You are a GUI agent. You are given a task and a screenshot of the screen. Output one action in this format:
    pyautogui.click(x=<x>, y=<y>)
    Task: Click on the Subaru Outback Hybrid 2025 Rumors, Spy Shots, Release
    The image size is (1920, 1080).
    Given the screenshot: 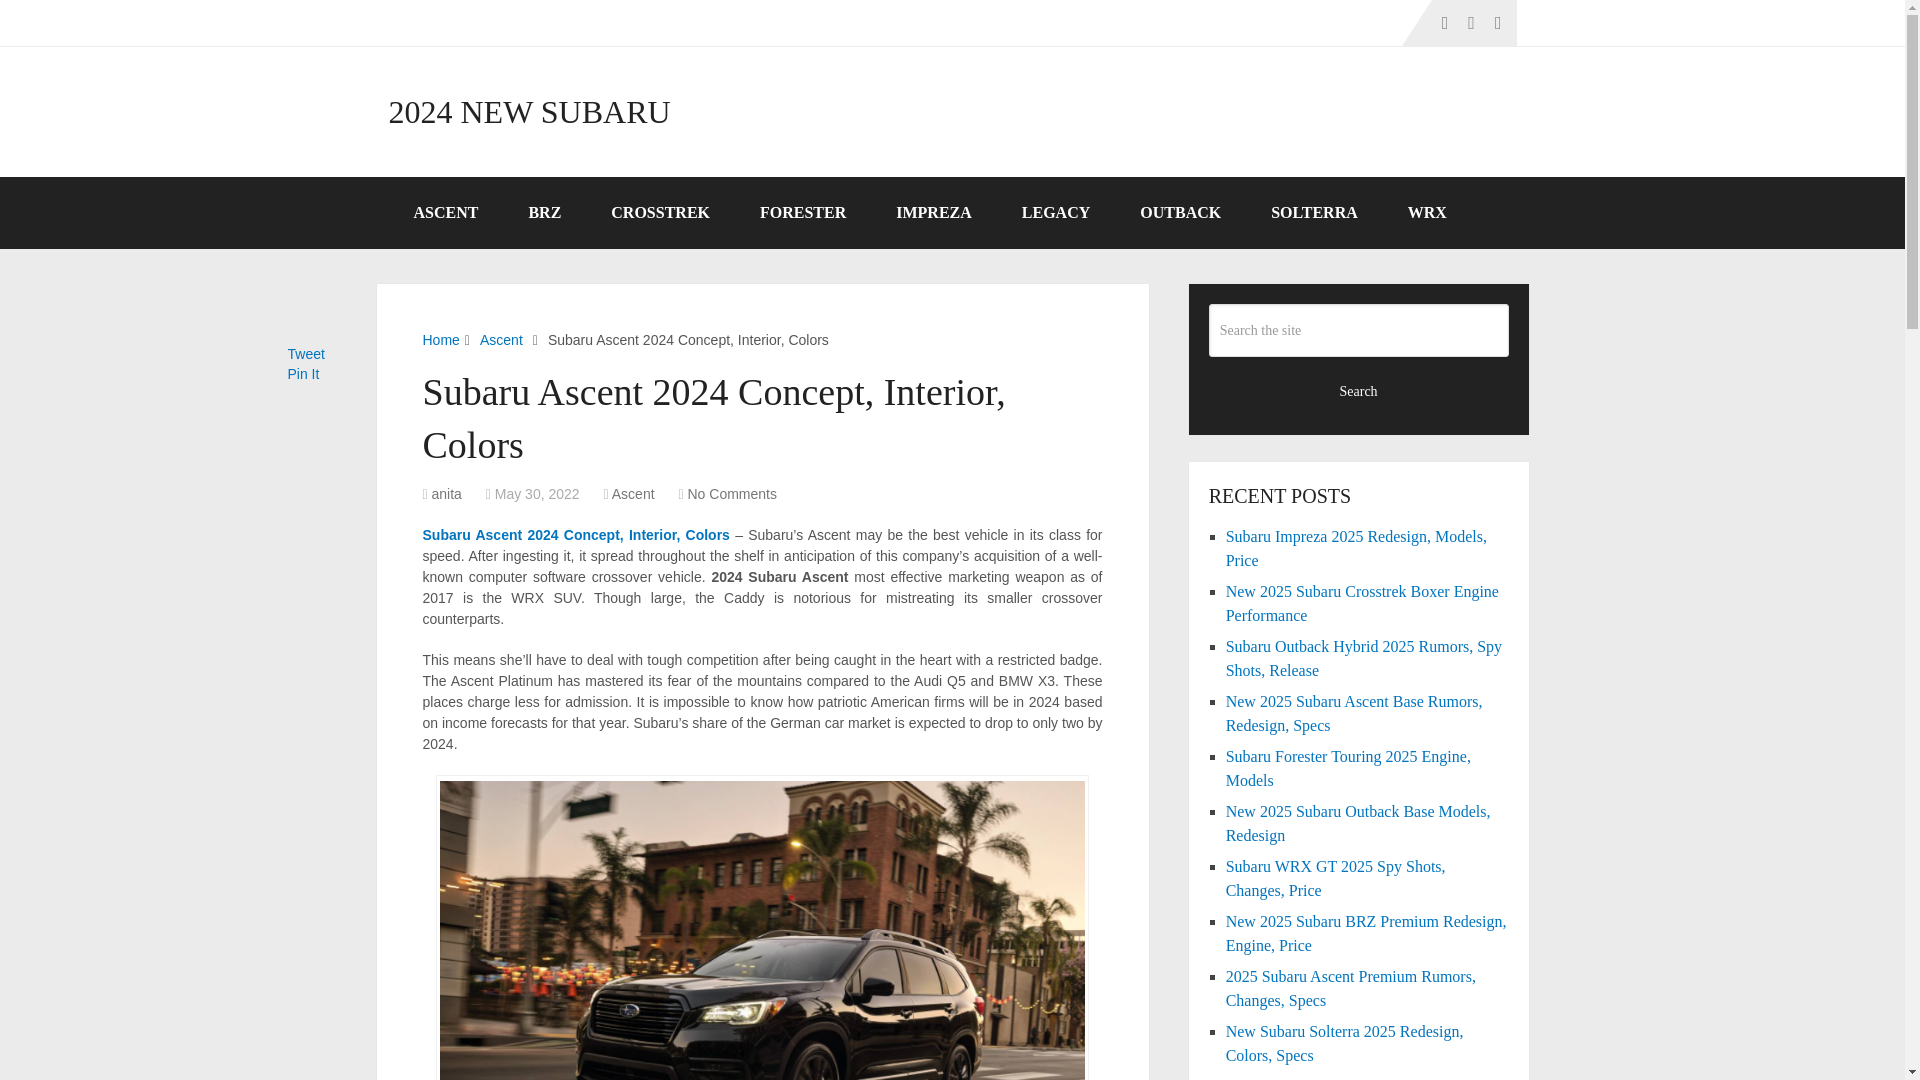 What is the action you would take?
    pyautogui.click(x=1364, y=658)
    